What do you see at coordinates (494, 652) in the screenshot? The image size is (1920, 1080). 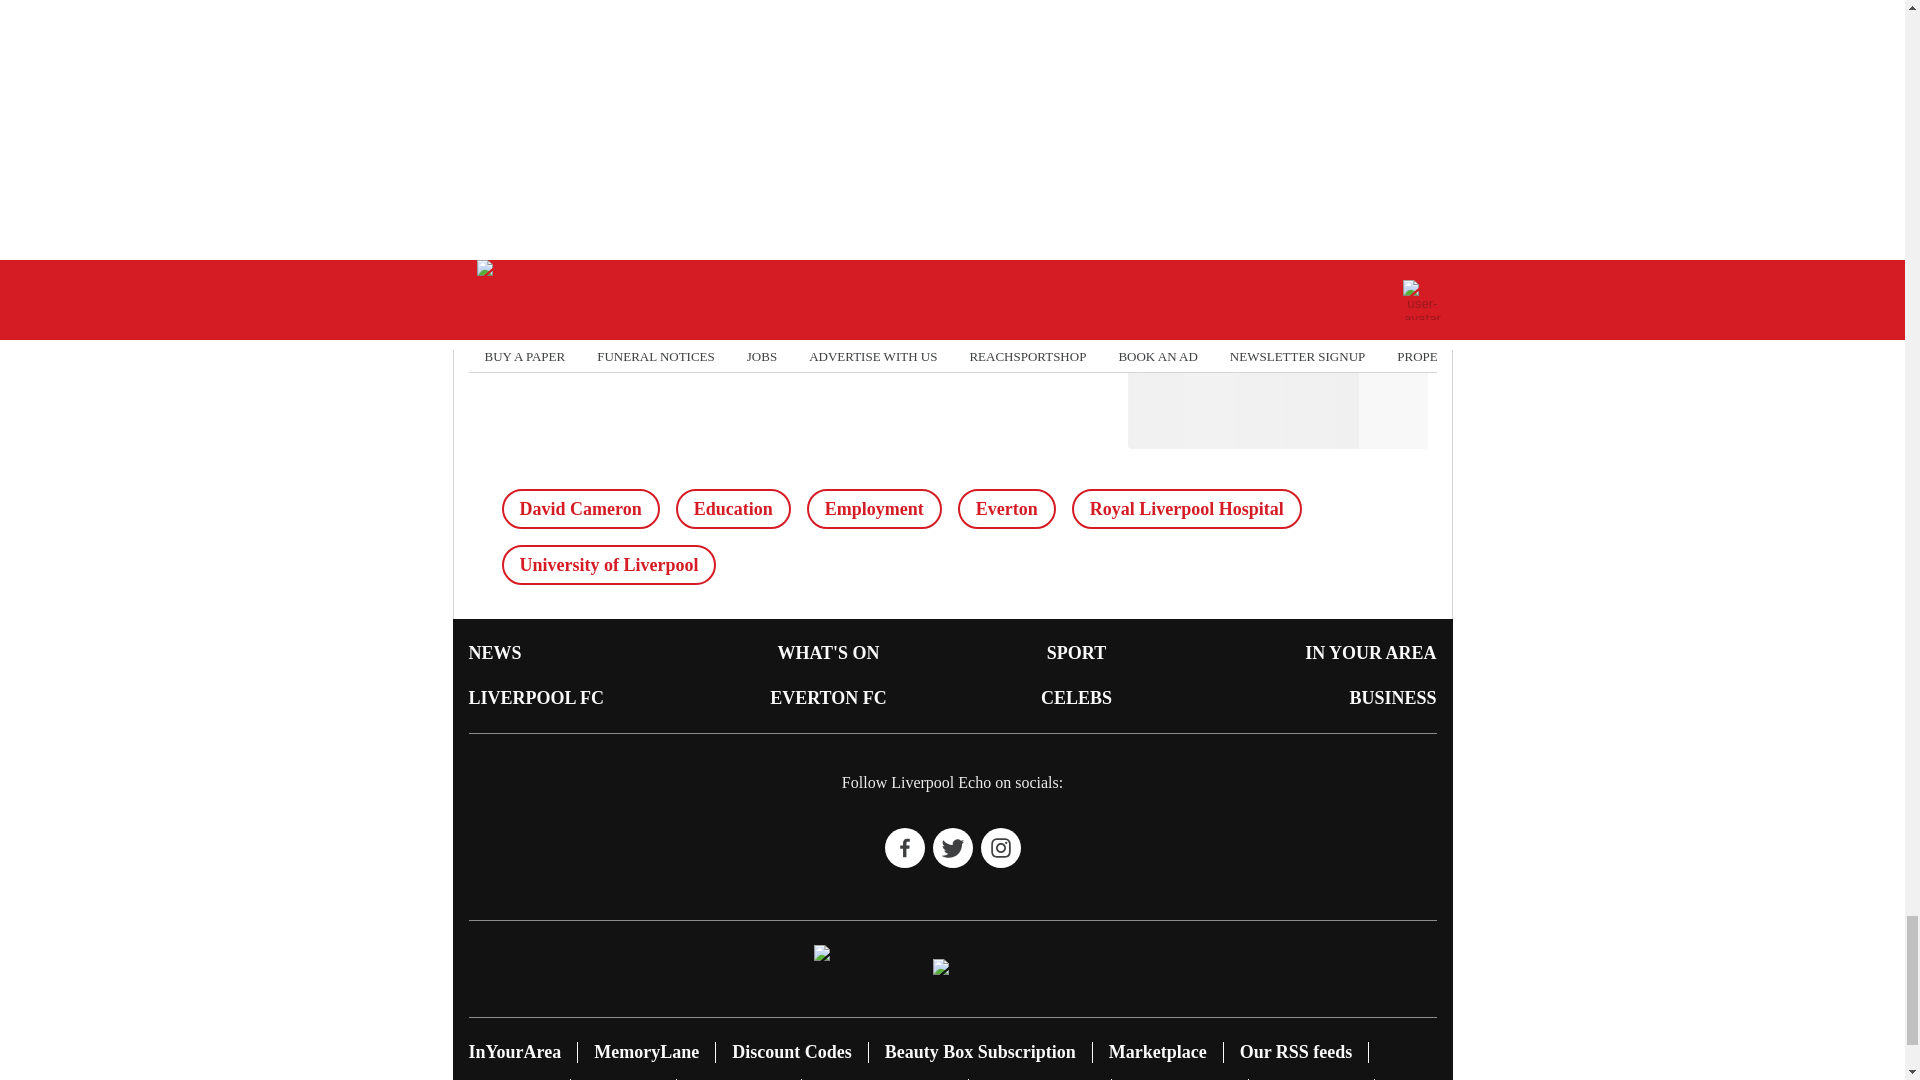 I see `NEWS` at bounding box center [494, 652].